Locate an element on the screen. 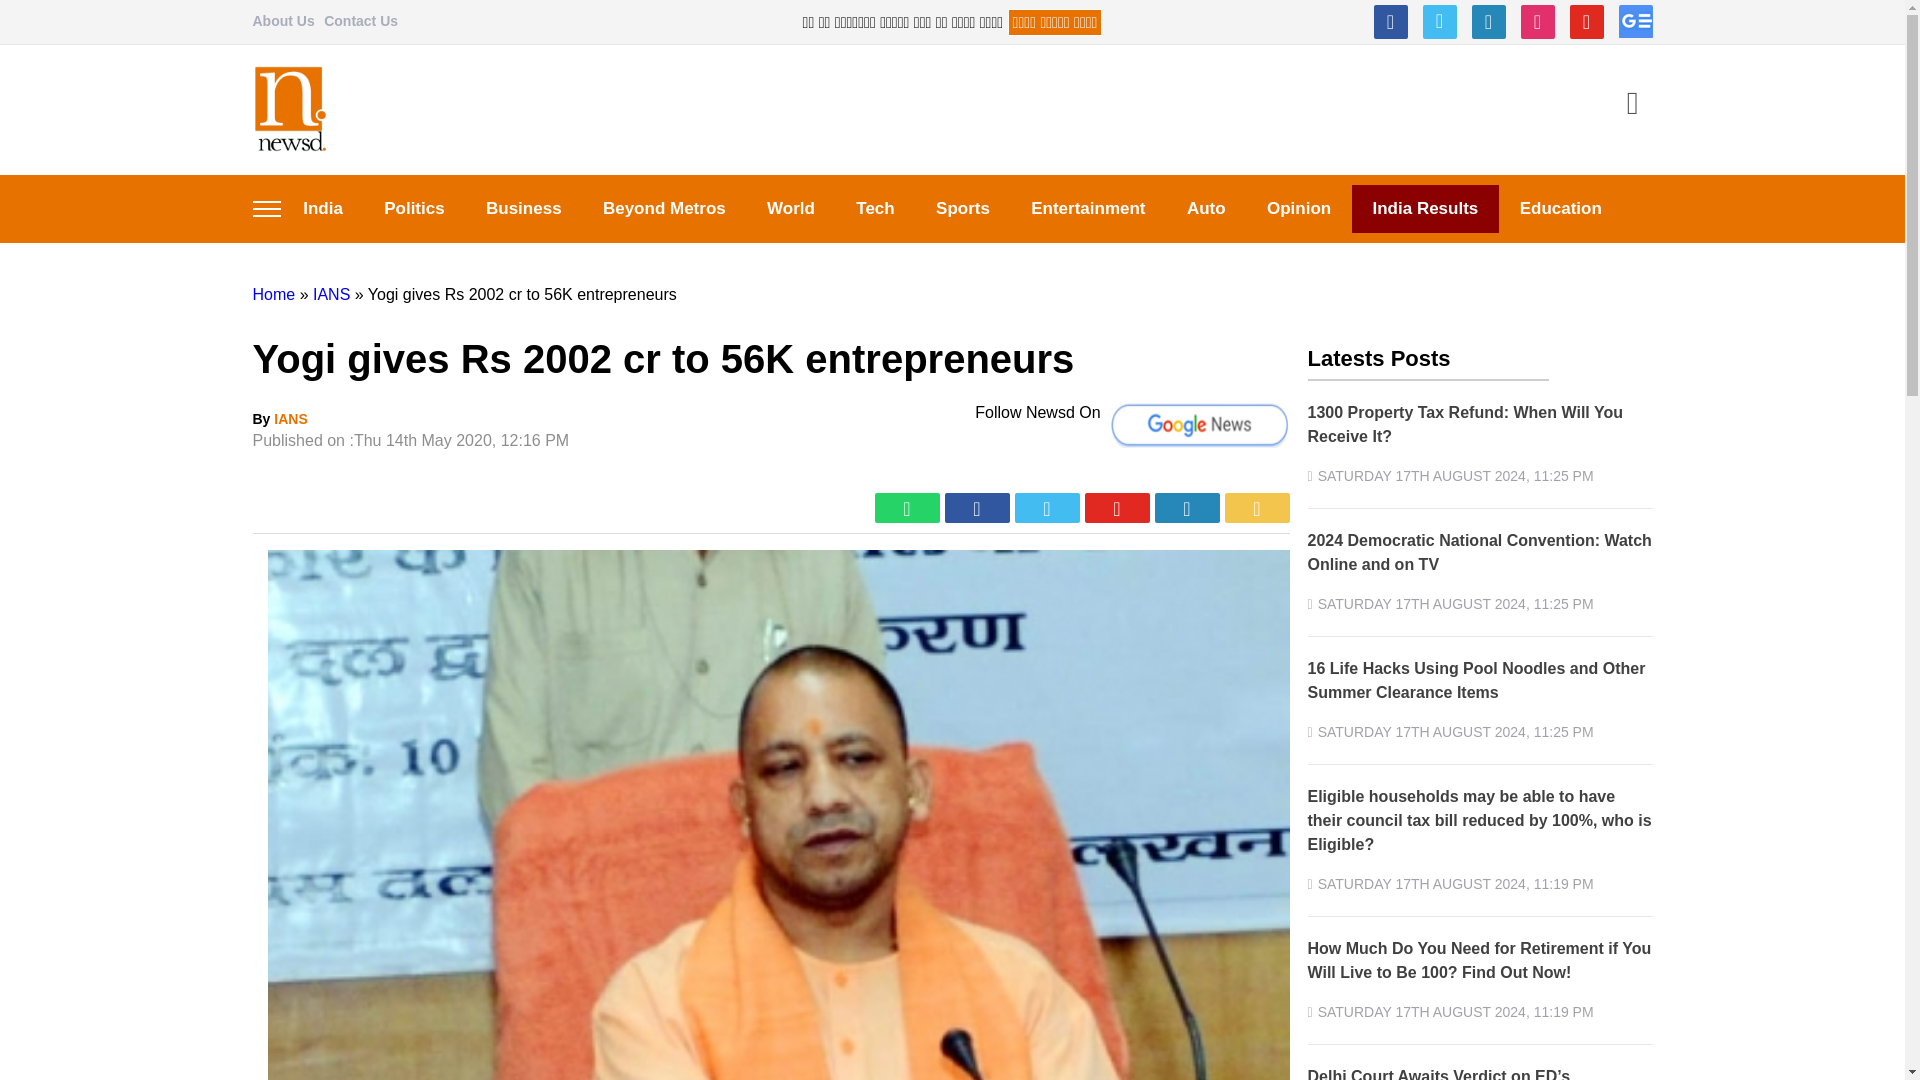  India is located at coordinates (322, 208).